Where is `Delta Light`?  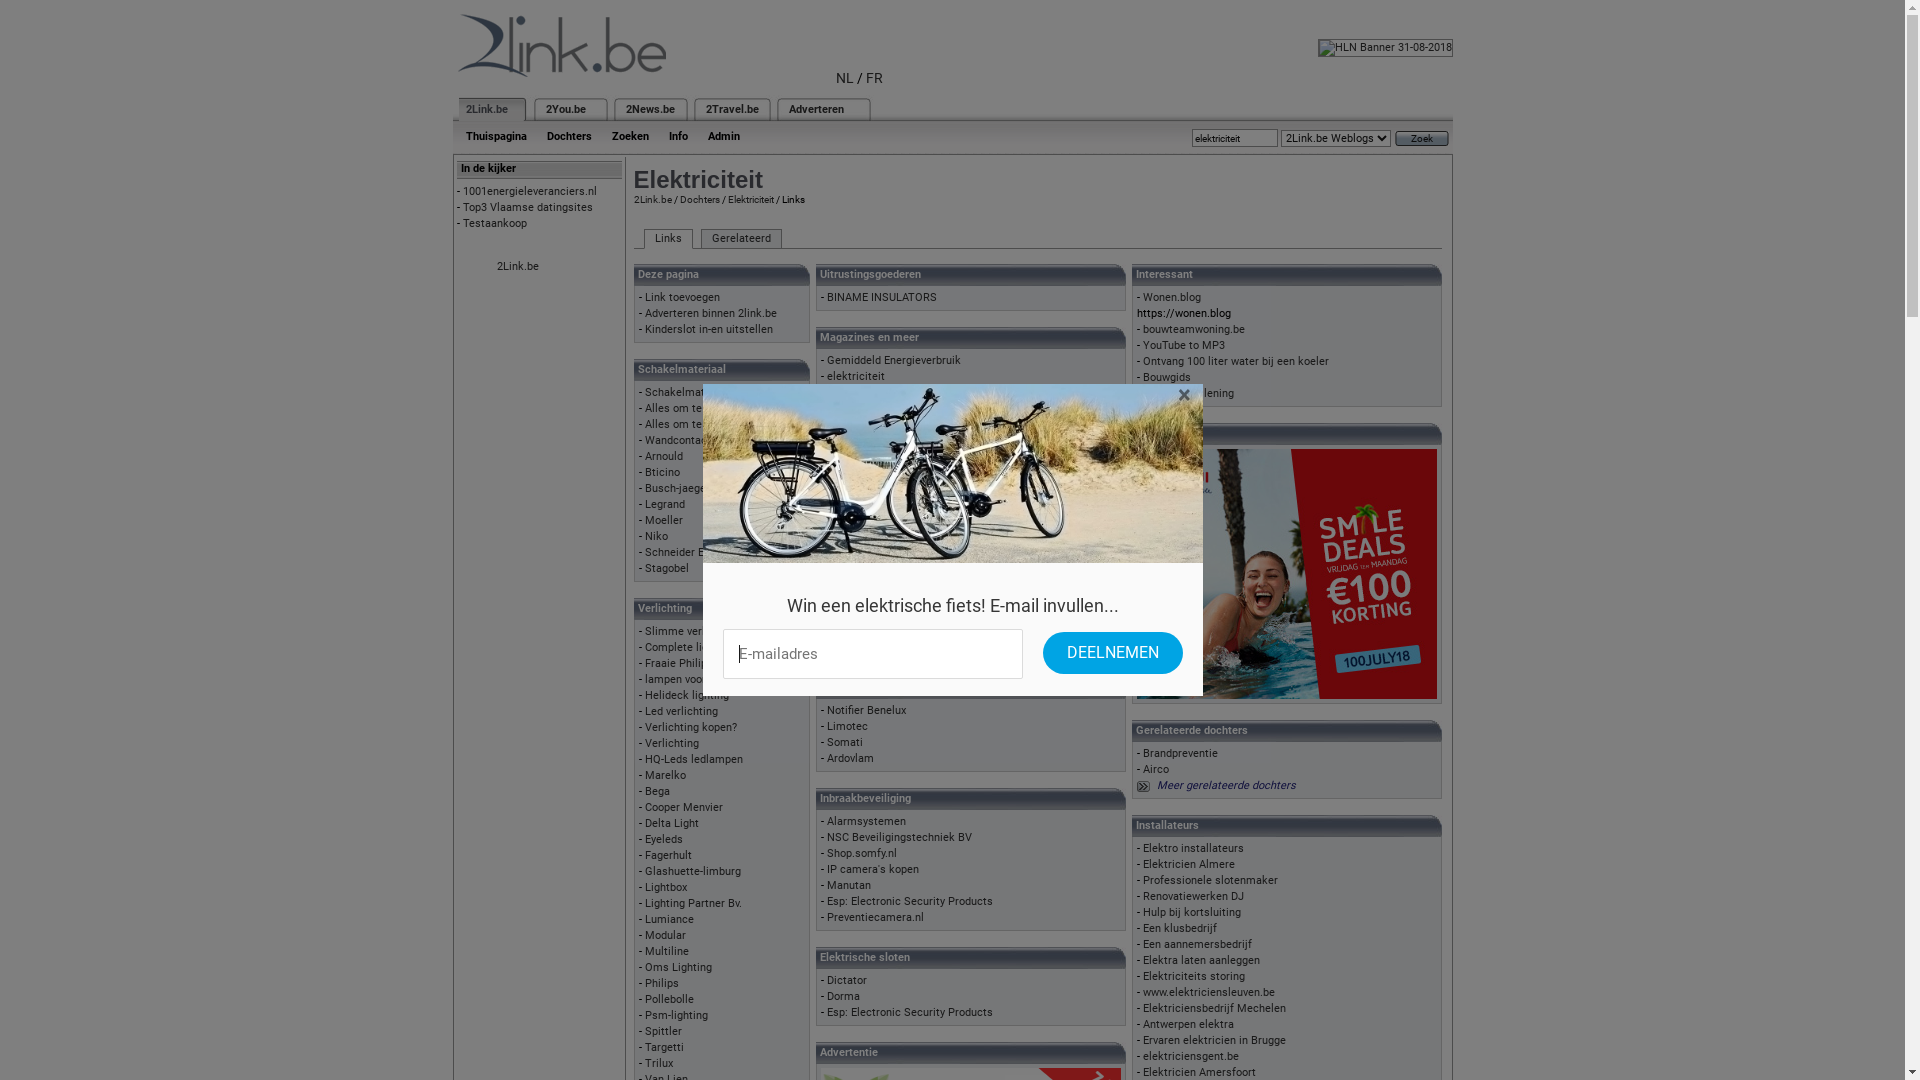 Delta Light is located at coordinates (671, 824).